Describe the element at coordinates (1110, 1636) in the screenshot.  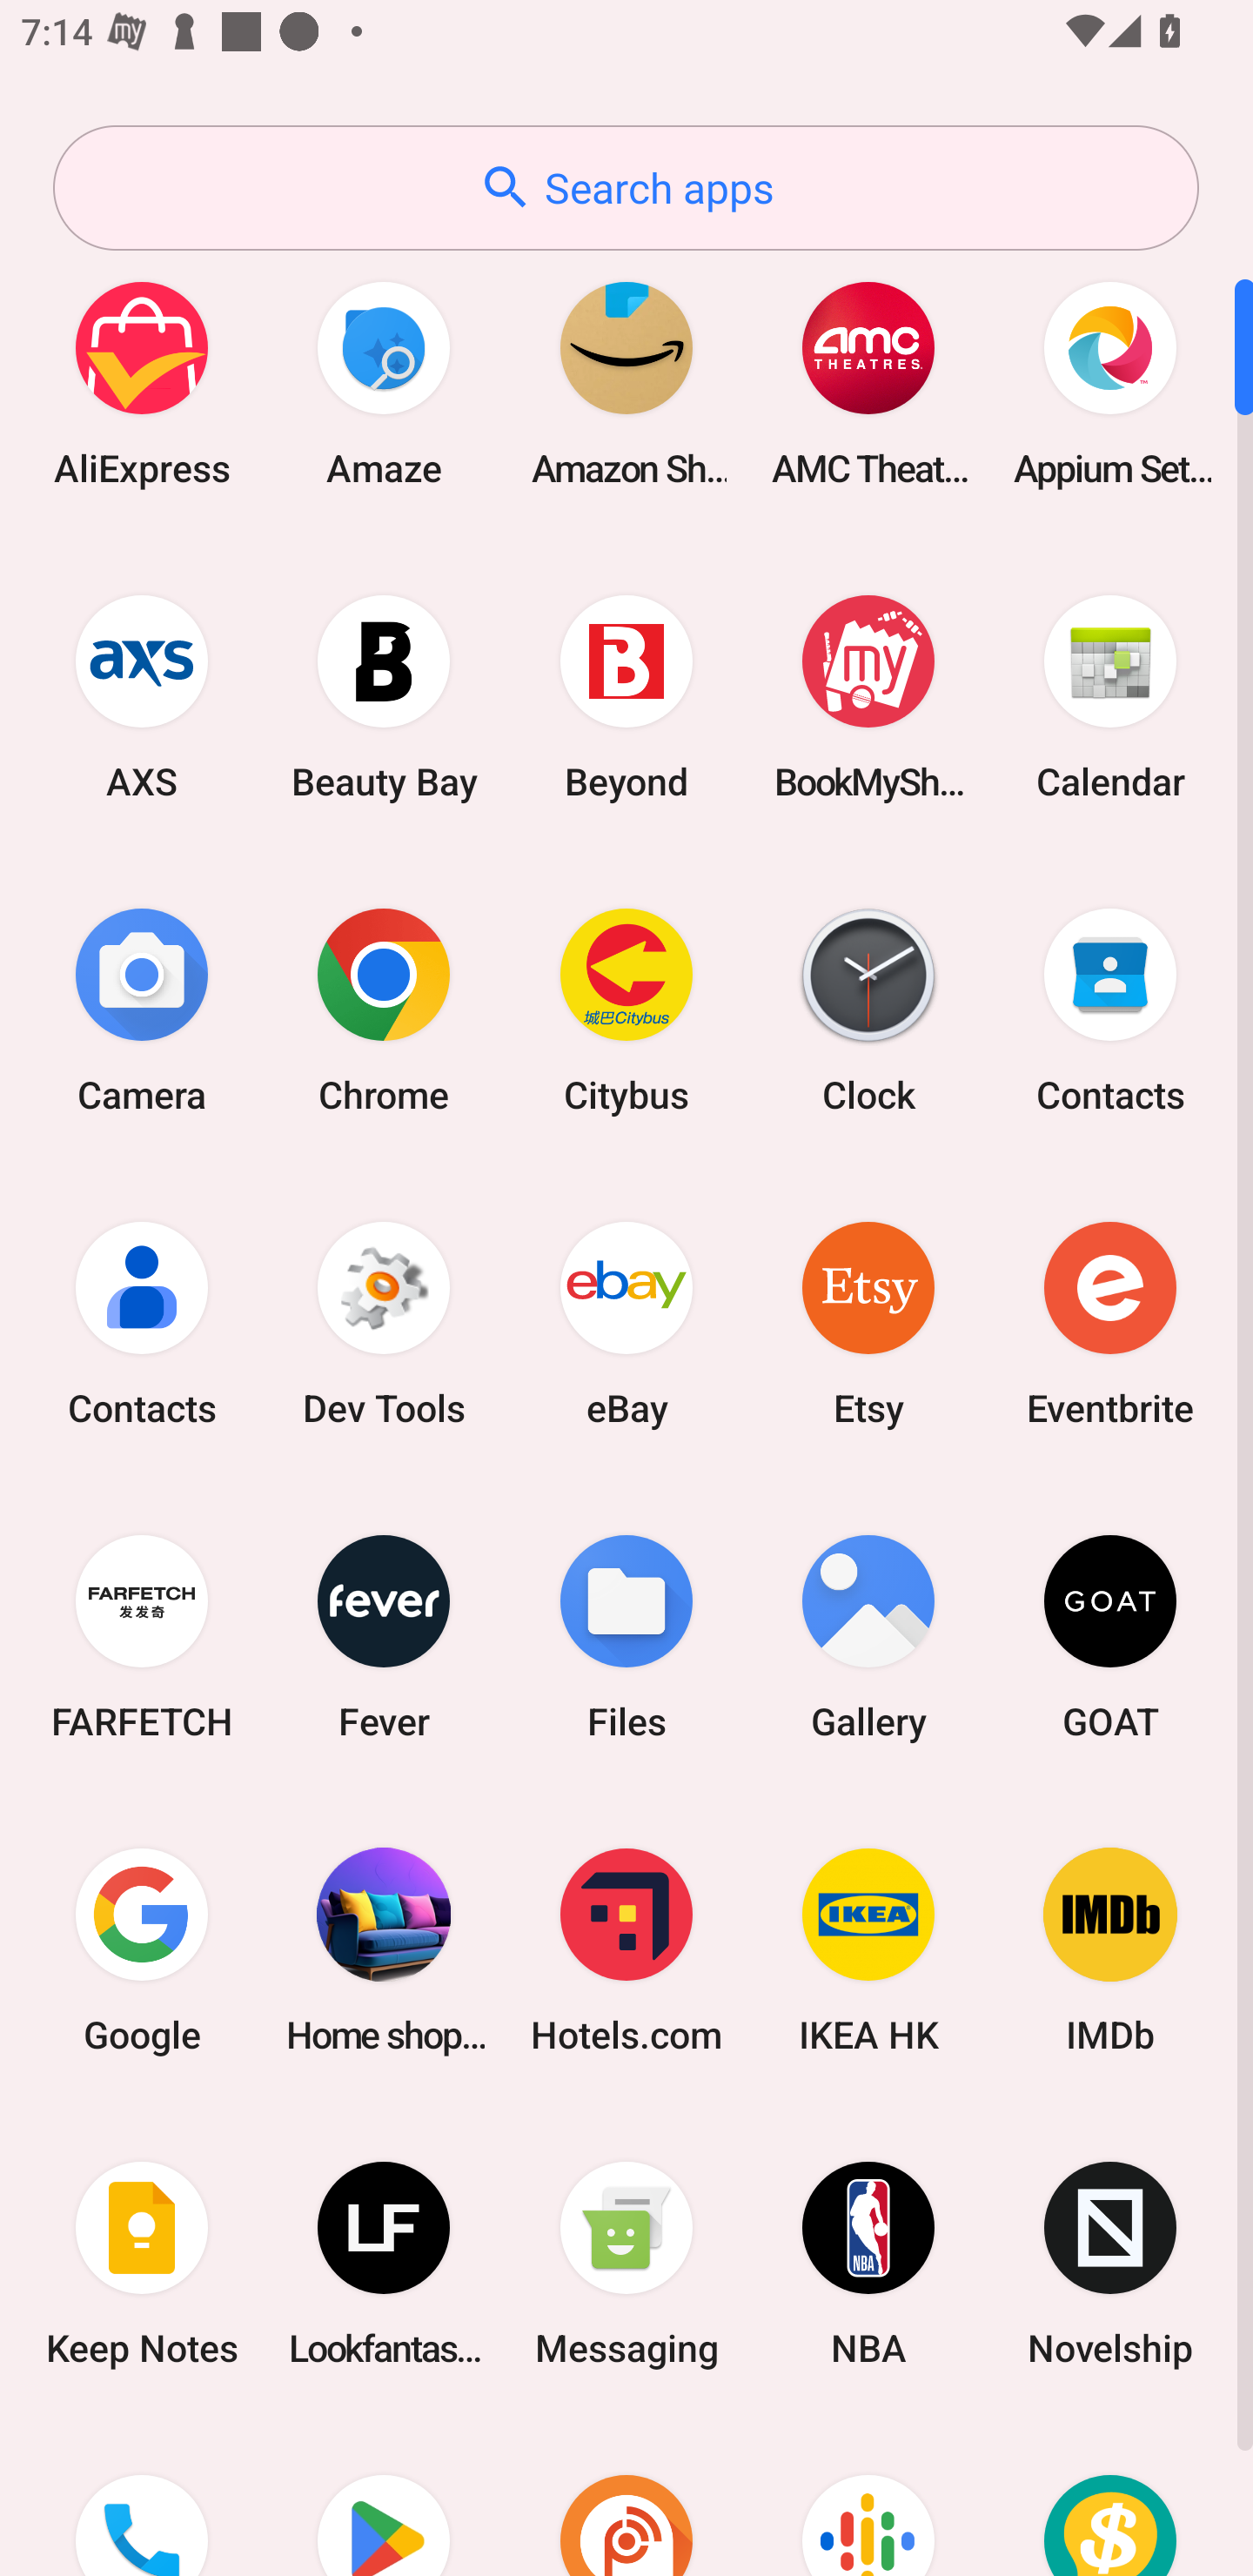
I see `GOAT` at that location.